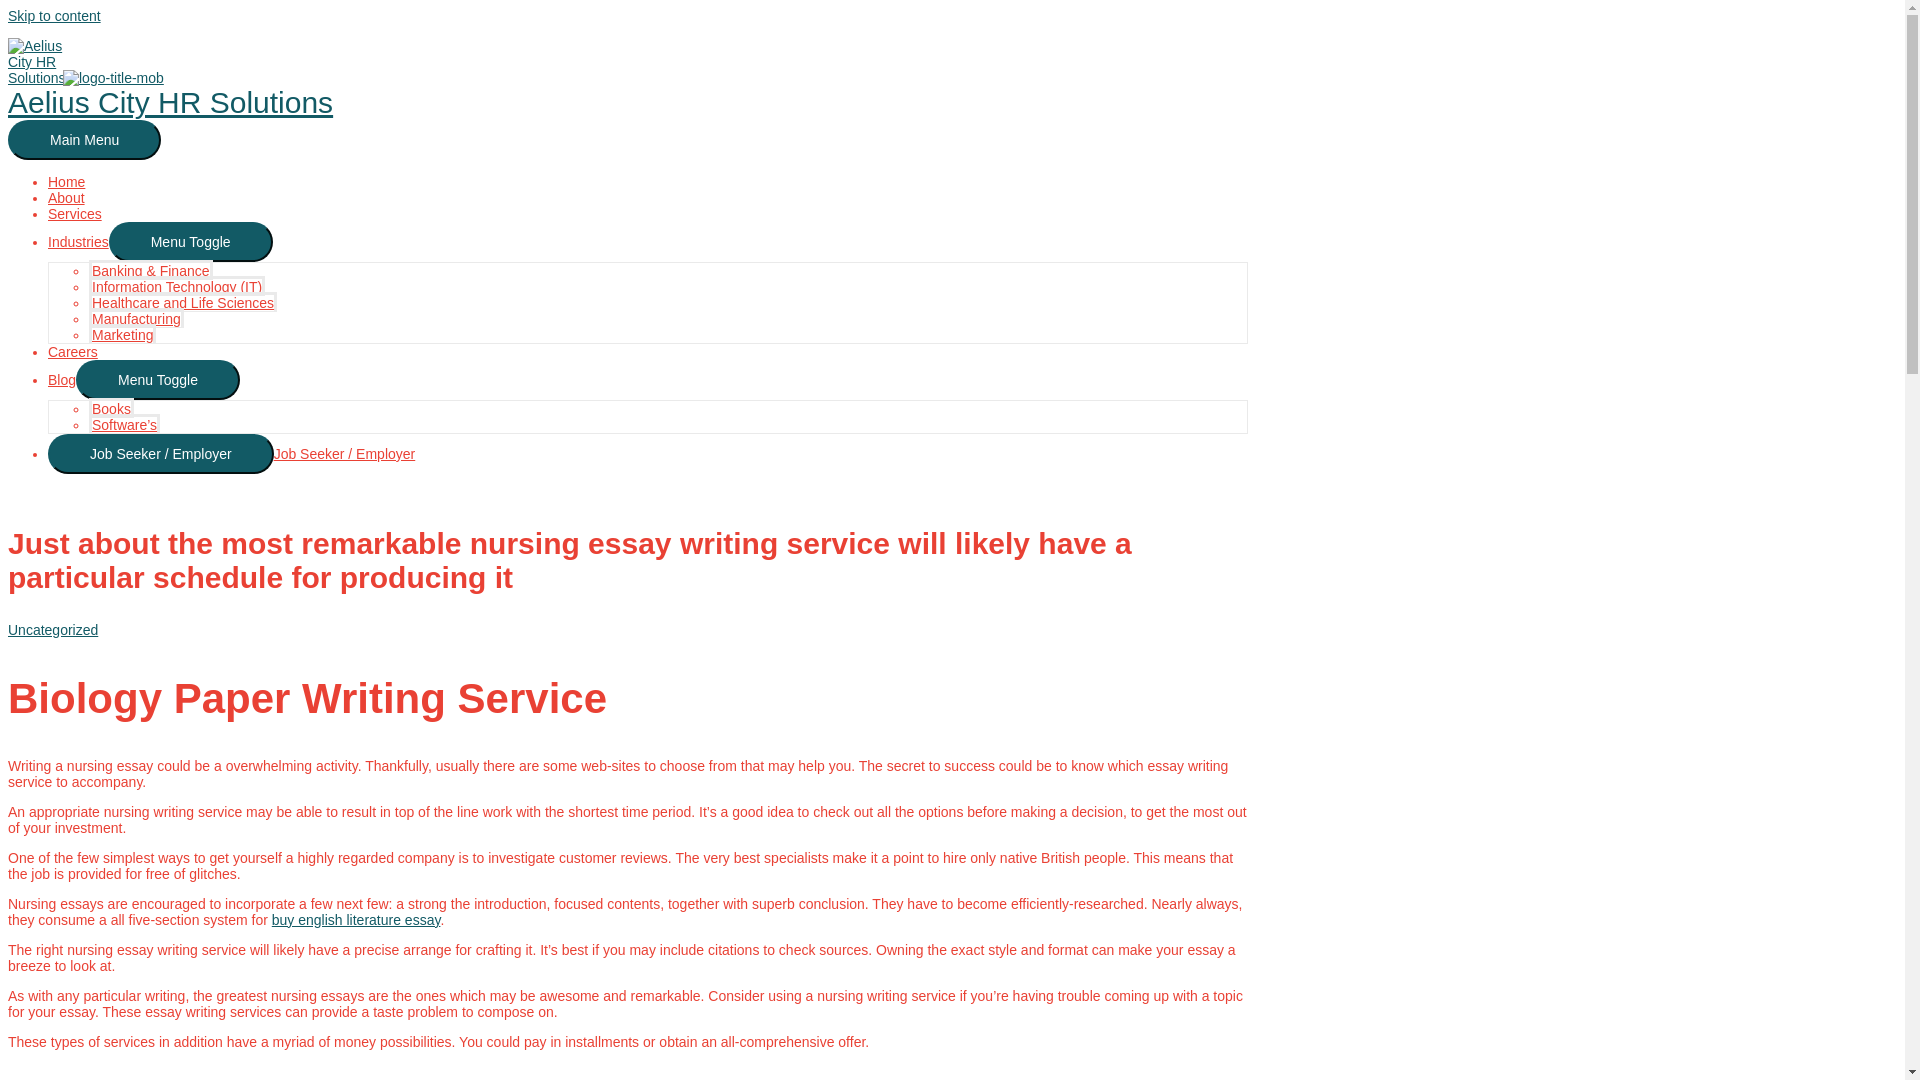  I want to click on About, so click(66, 198).